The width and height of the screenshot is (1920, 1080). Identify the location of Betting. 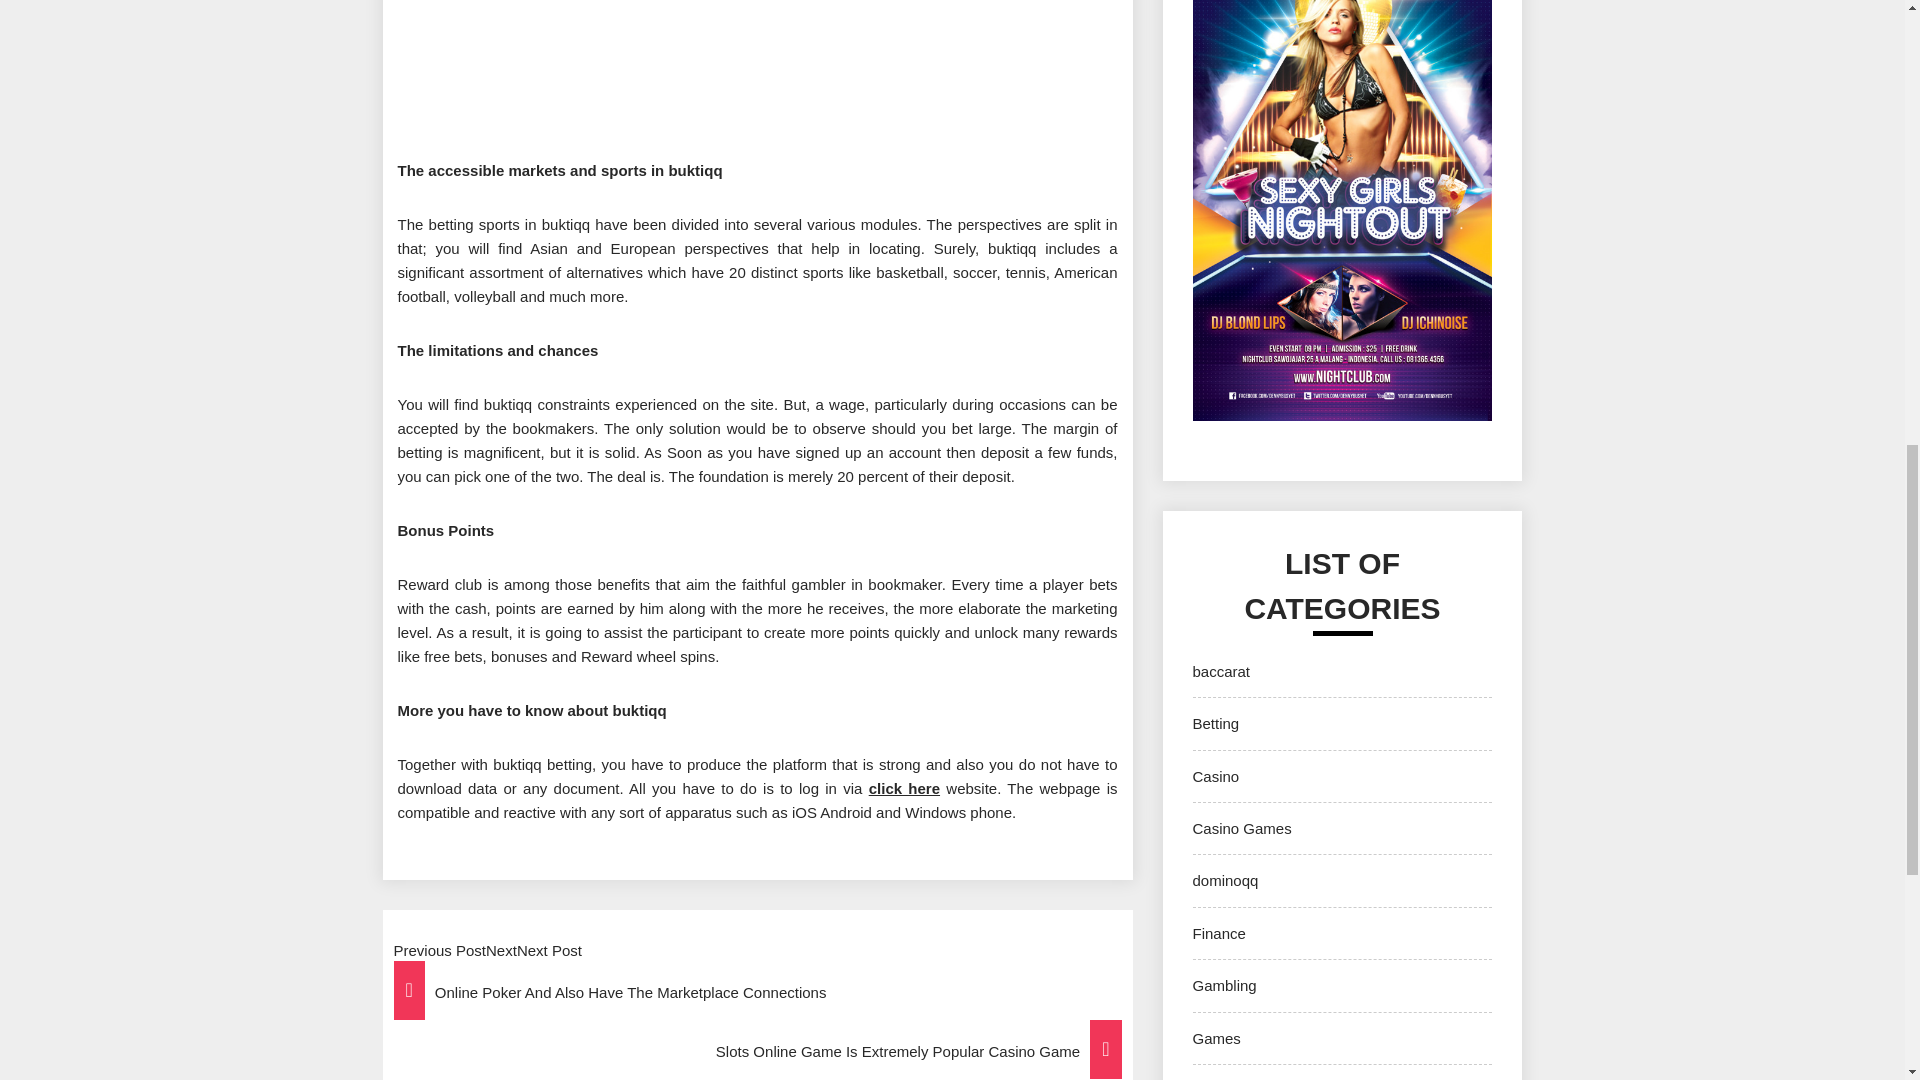
(1215, 723).